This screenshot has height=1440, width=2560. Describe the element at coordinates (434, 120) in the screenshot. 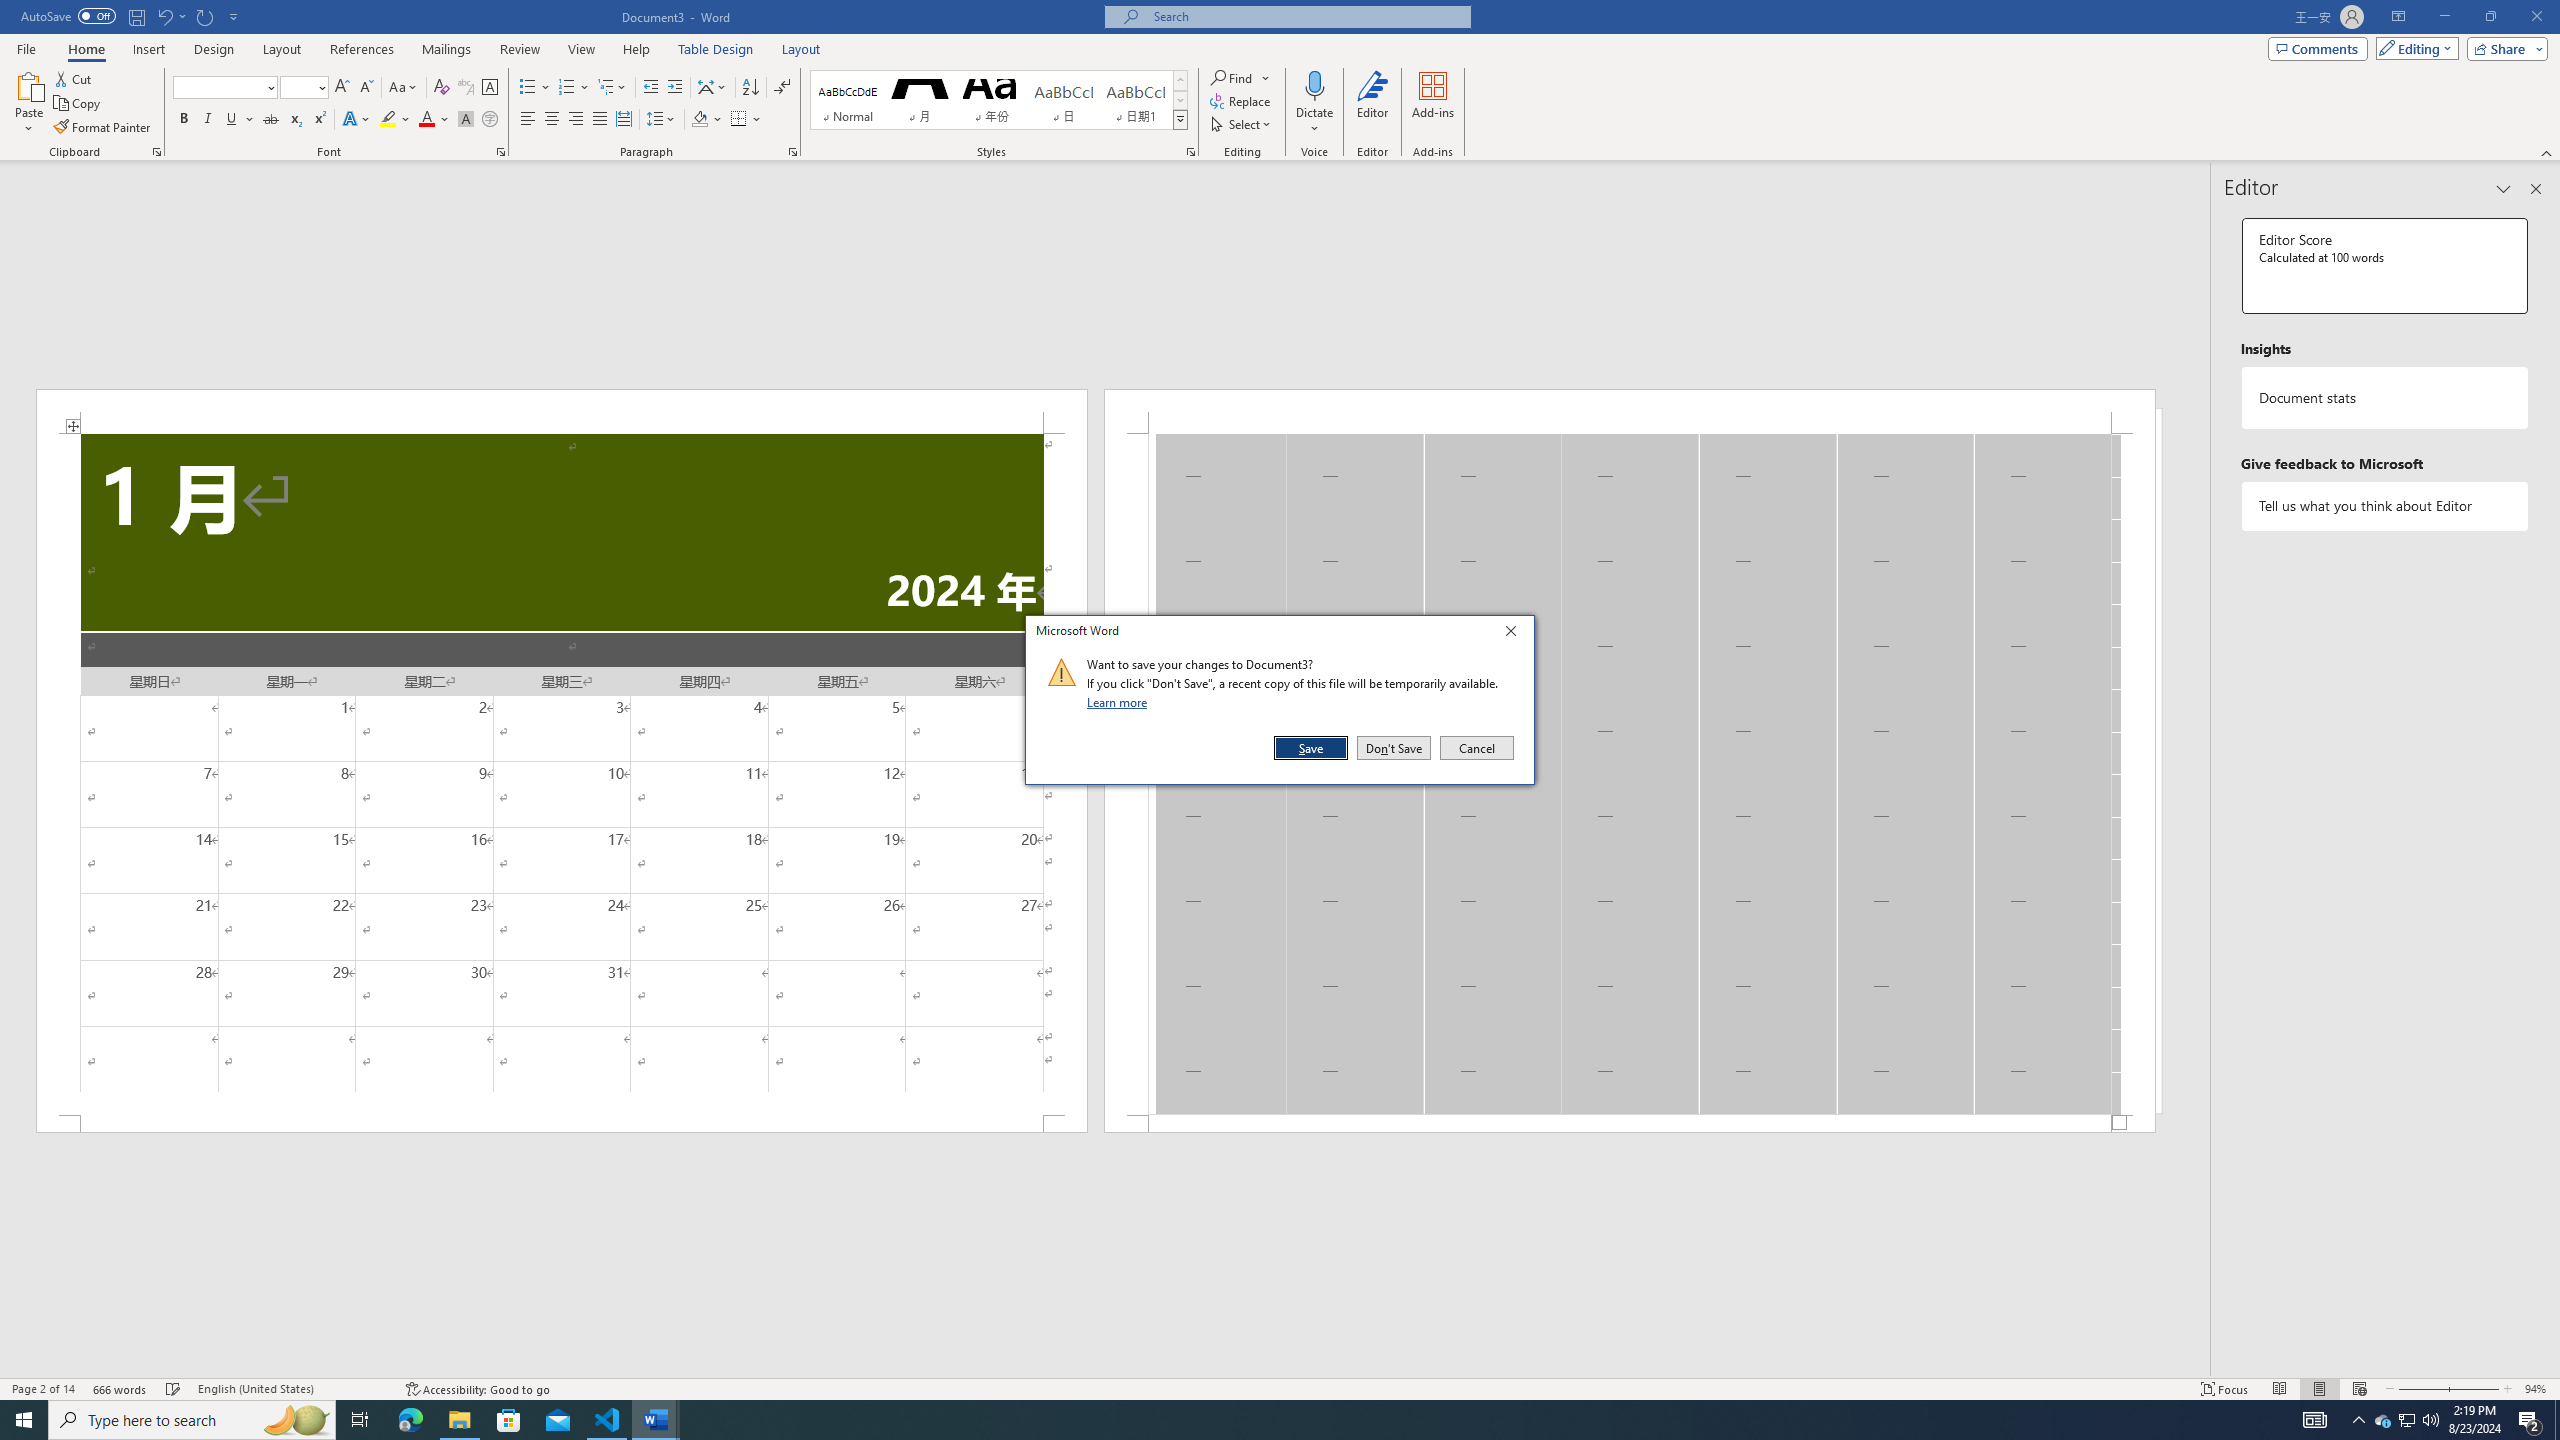

I see `Font Color` at that location.